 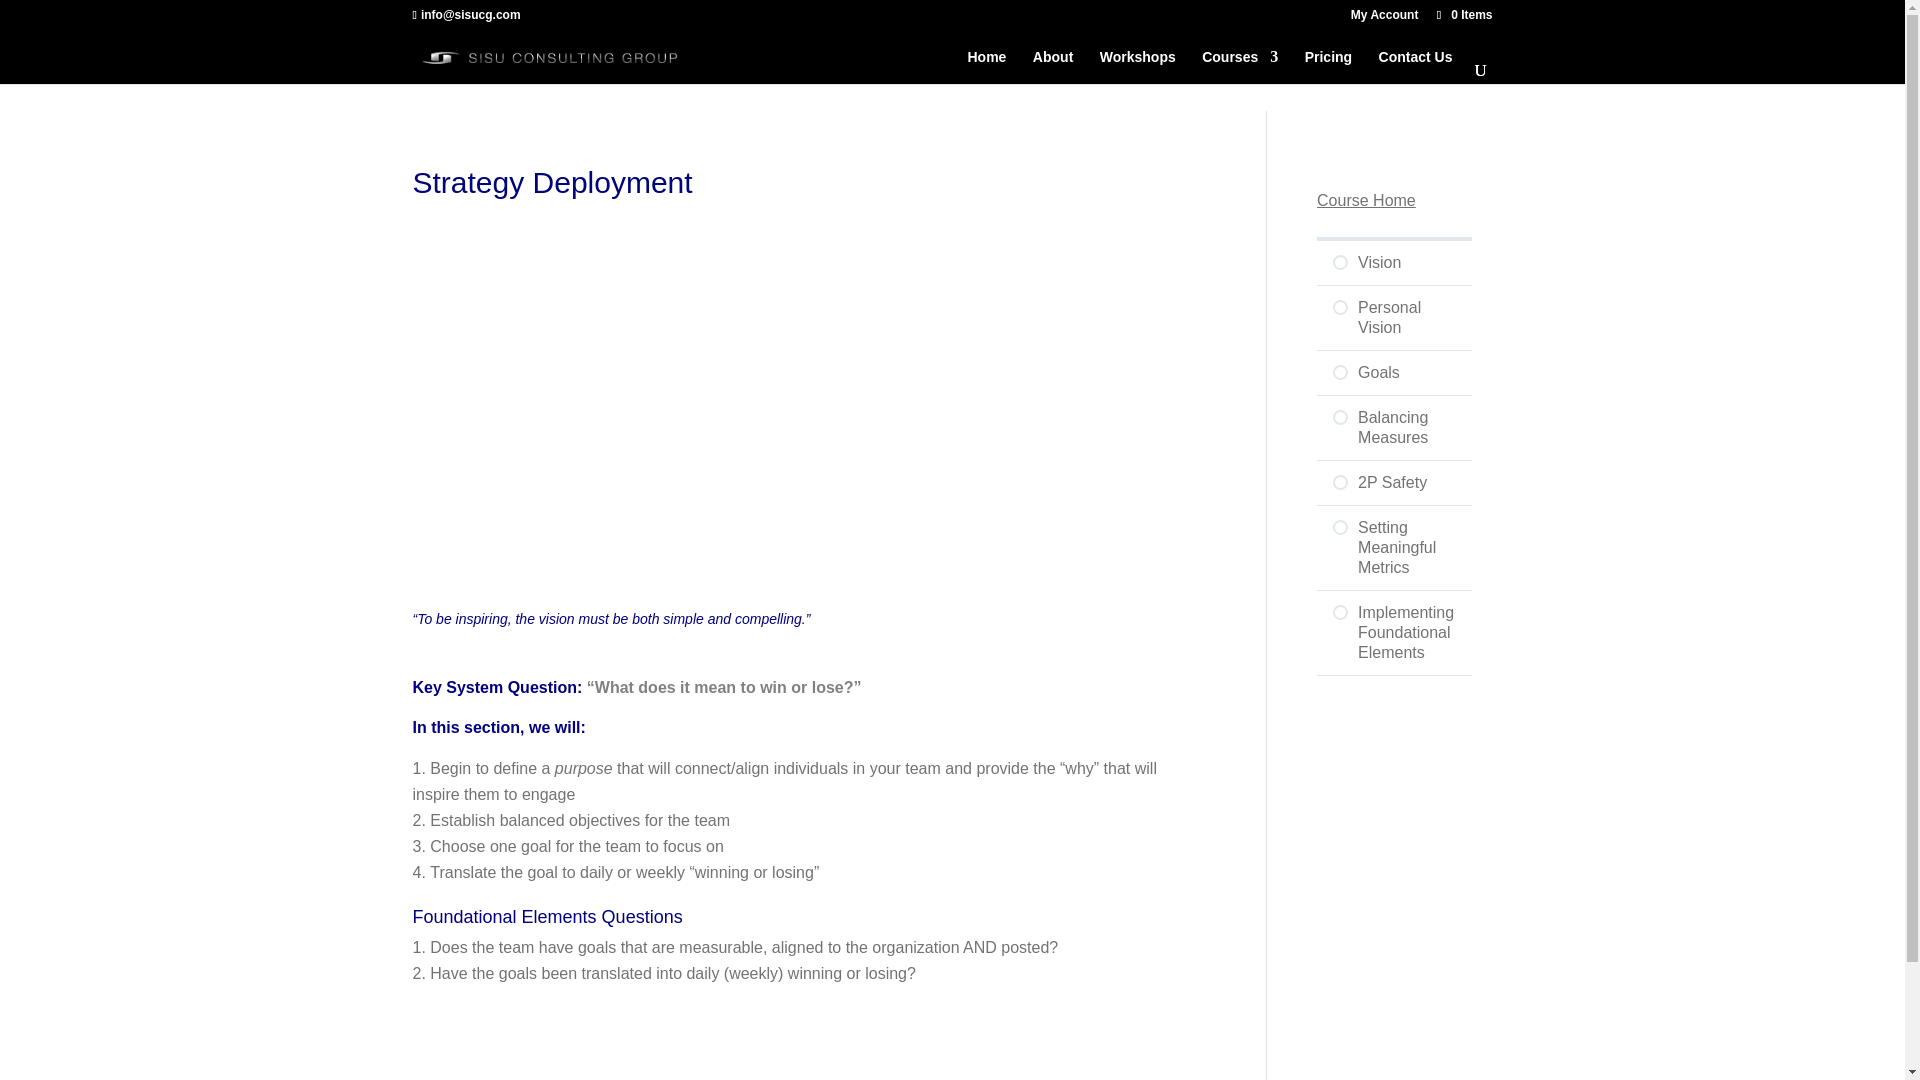 I want to click on Implementing Foundational Elements, so click(x=1394, y=632).